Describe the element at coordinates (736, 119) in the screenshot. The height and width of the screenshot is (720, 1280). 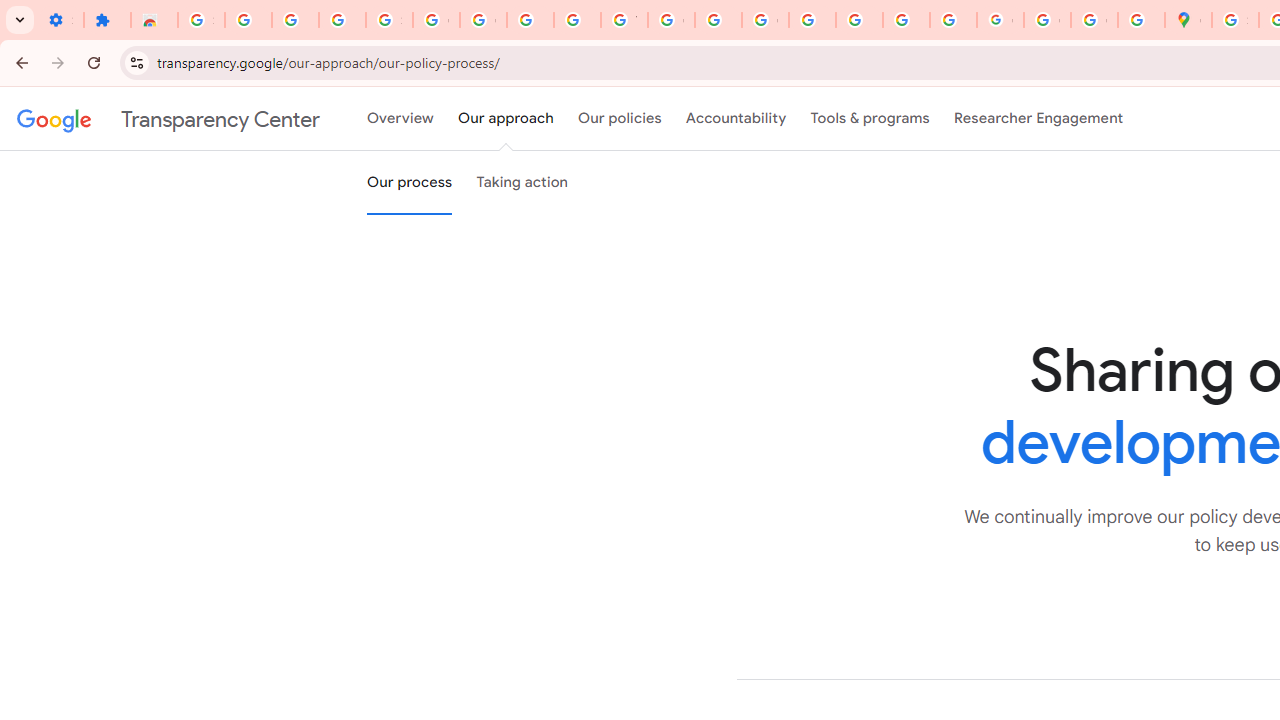
I see `Accountability` at that location.